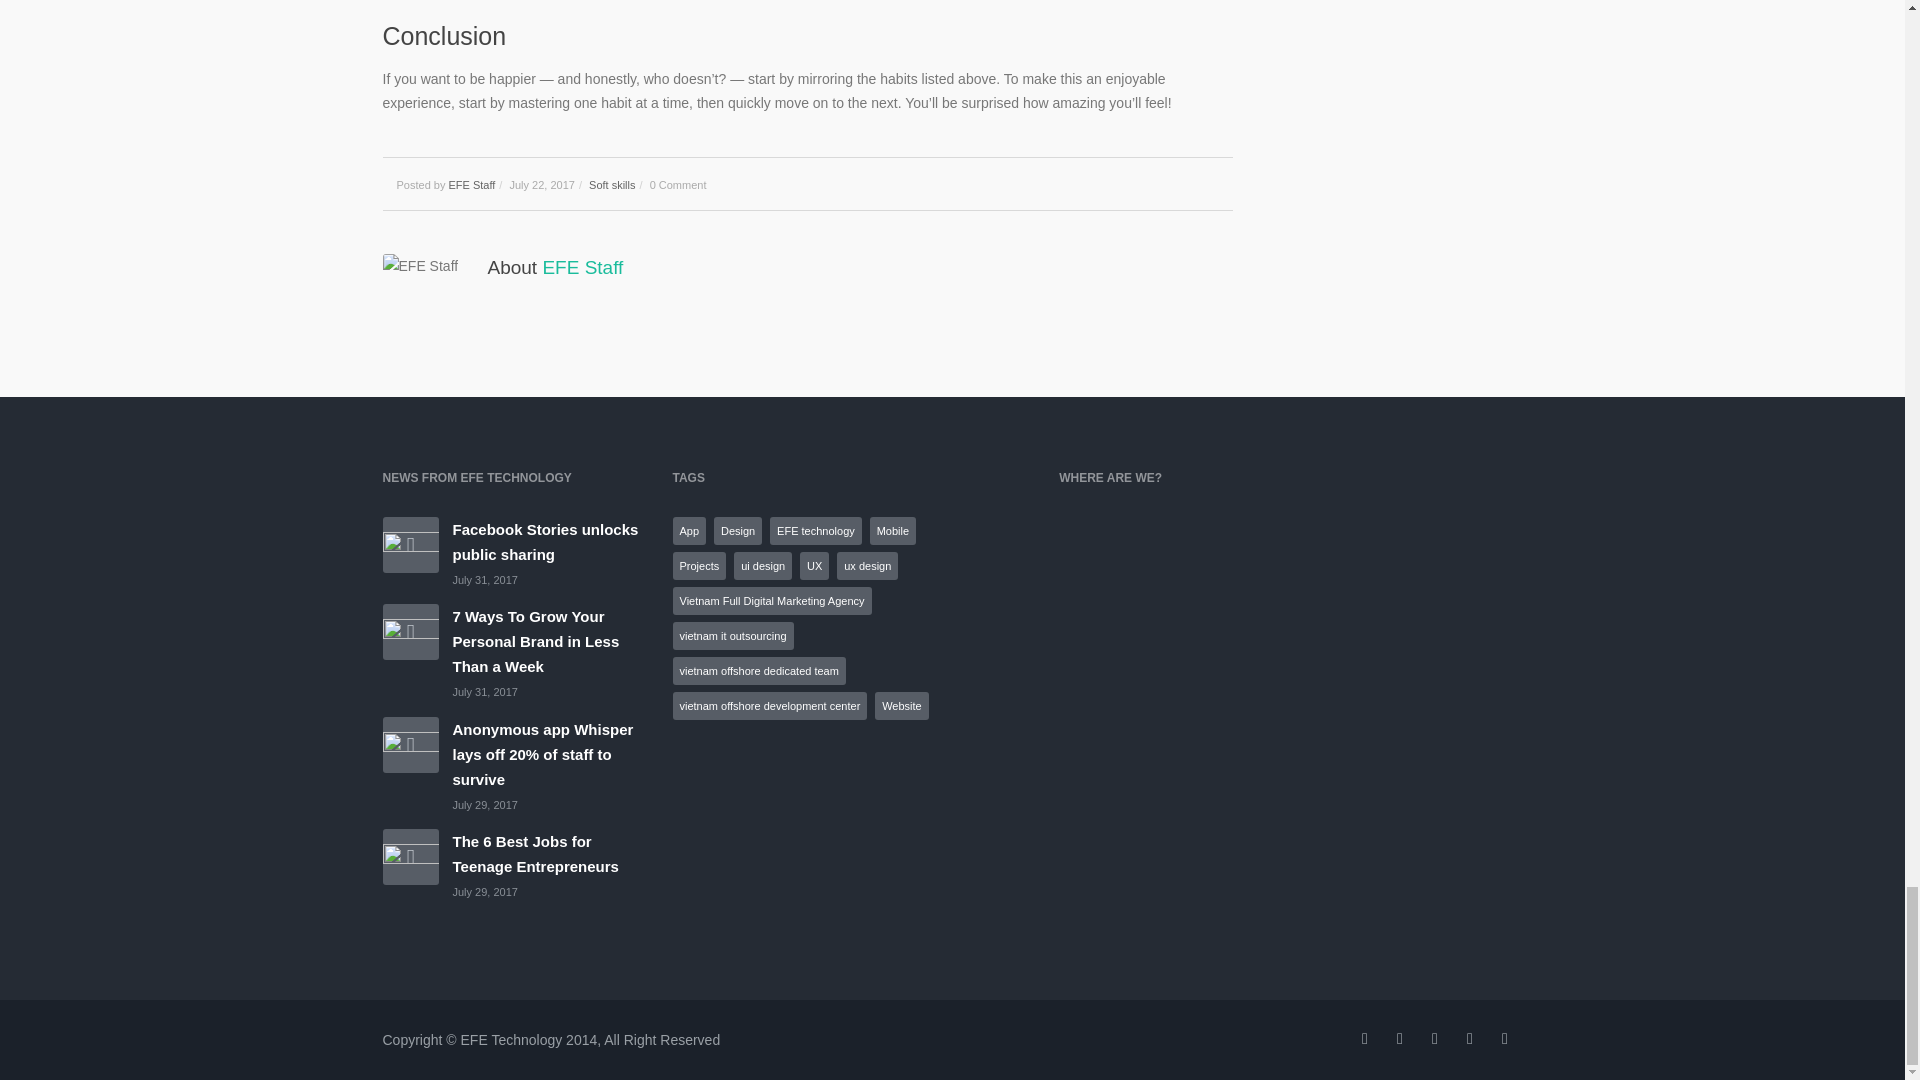 The height and width of the screenshot is (1080, 1920). Describe the element at coordinates (410, 631) in the screenshot. I see `7 Ways To Grow Your Personal Brand in Less Than a Week` at that location.